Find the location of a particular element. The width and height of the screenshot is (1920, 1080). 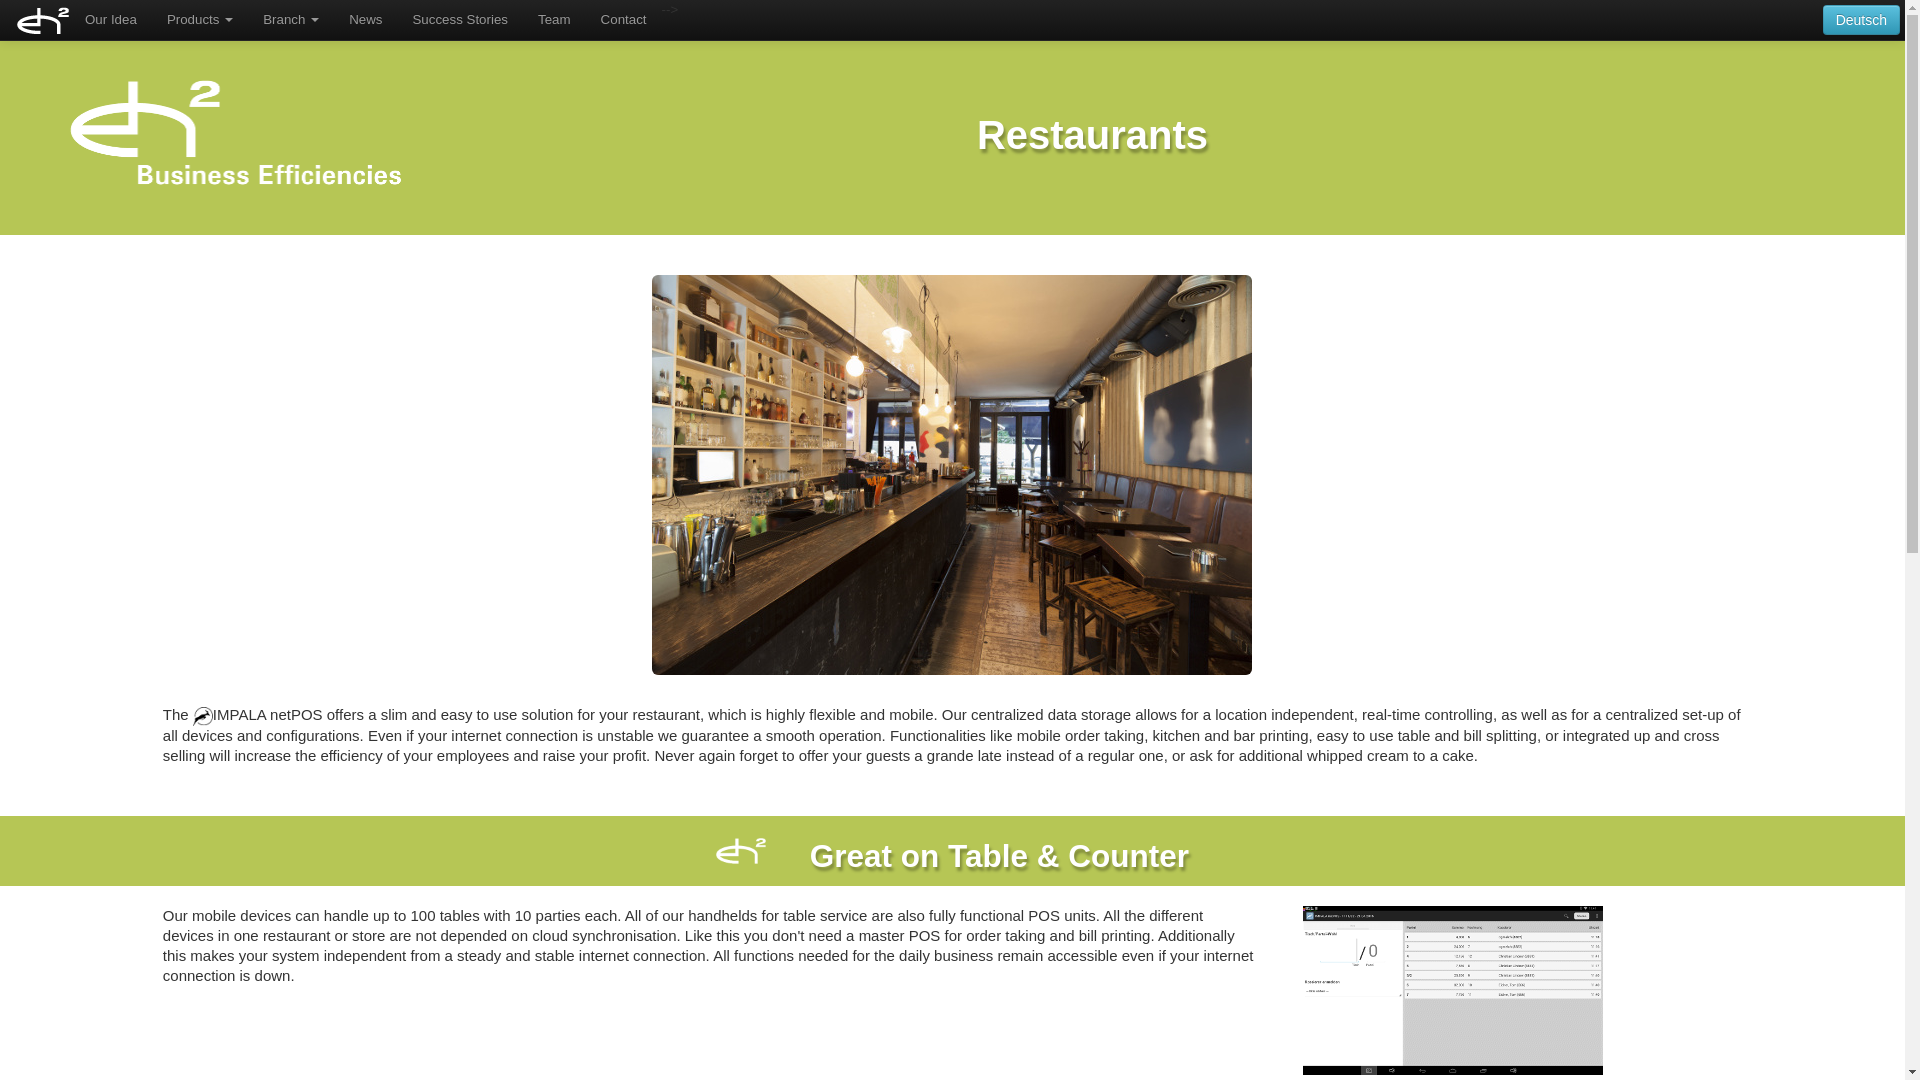

News is located at coordinates (366, 20).